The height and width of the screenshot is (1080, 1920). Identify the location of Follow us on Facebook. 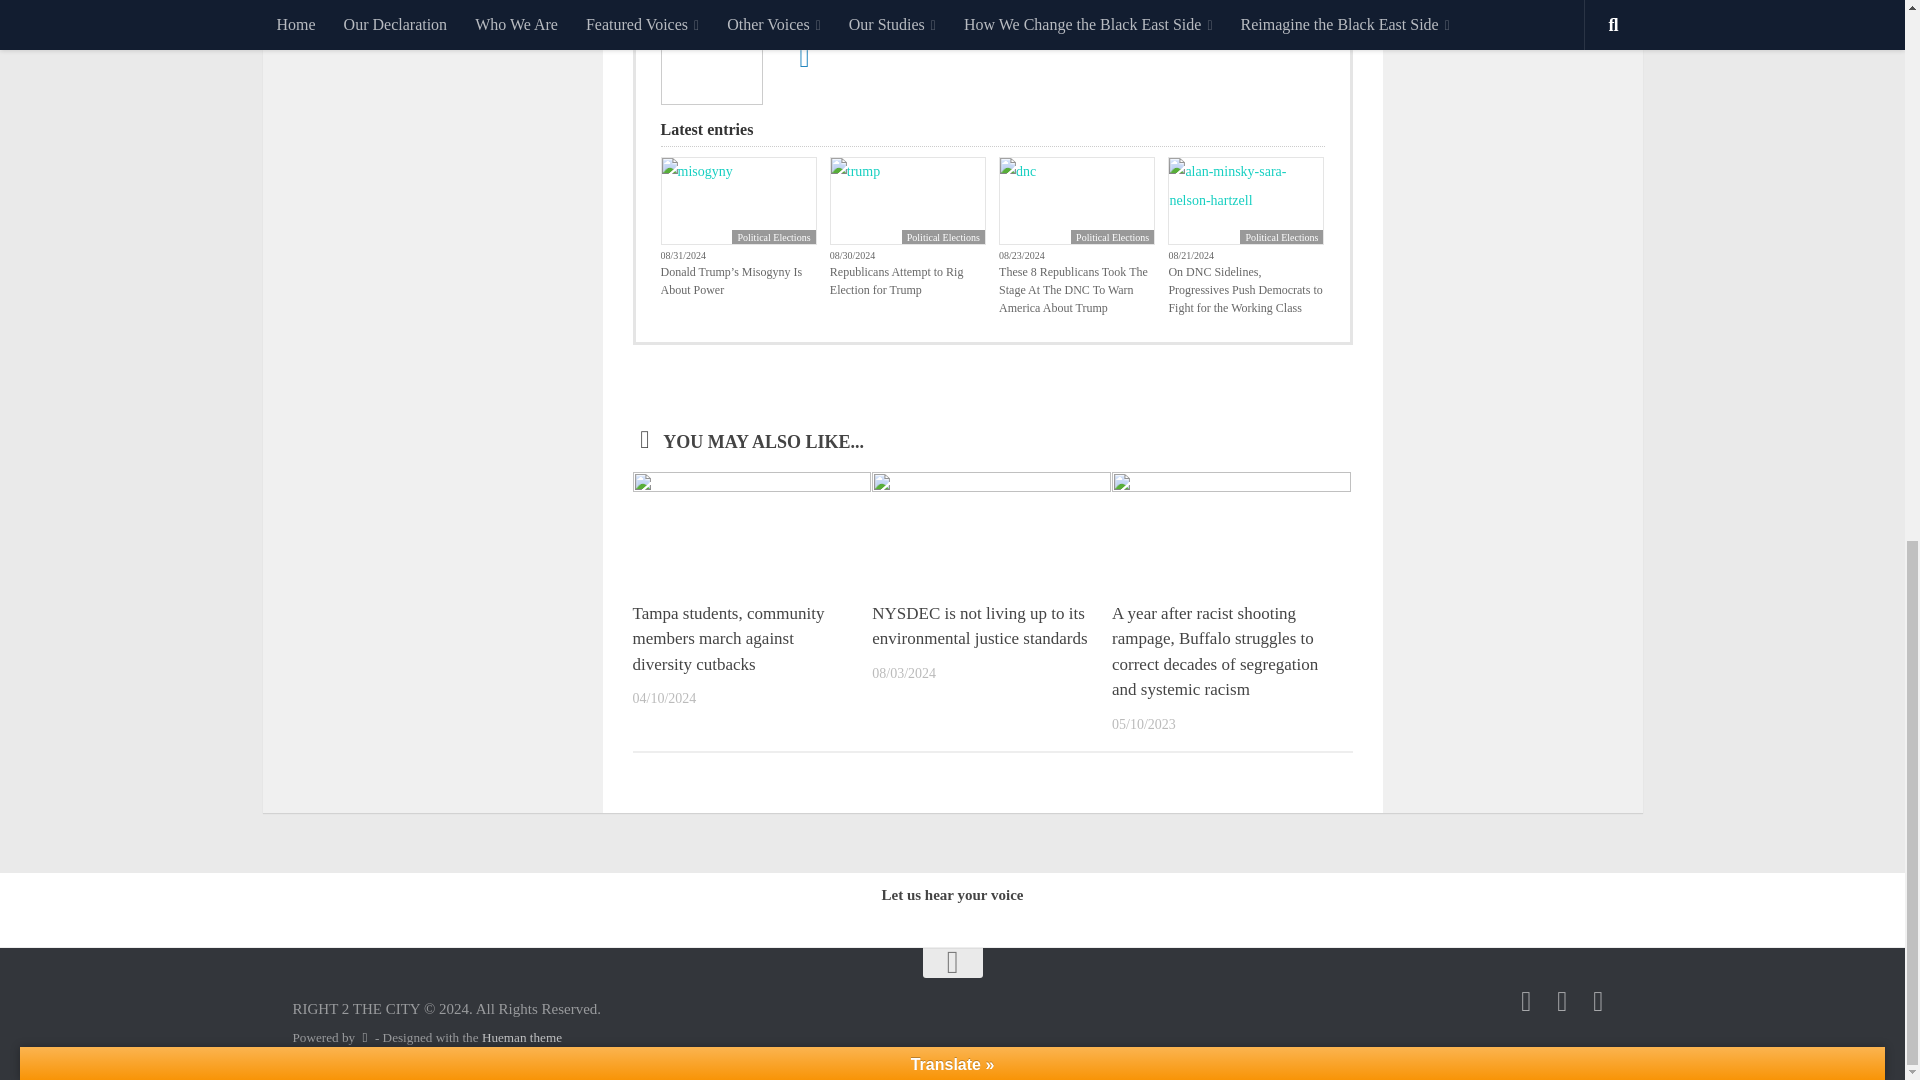
(1526, 1002).